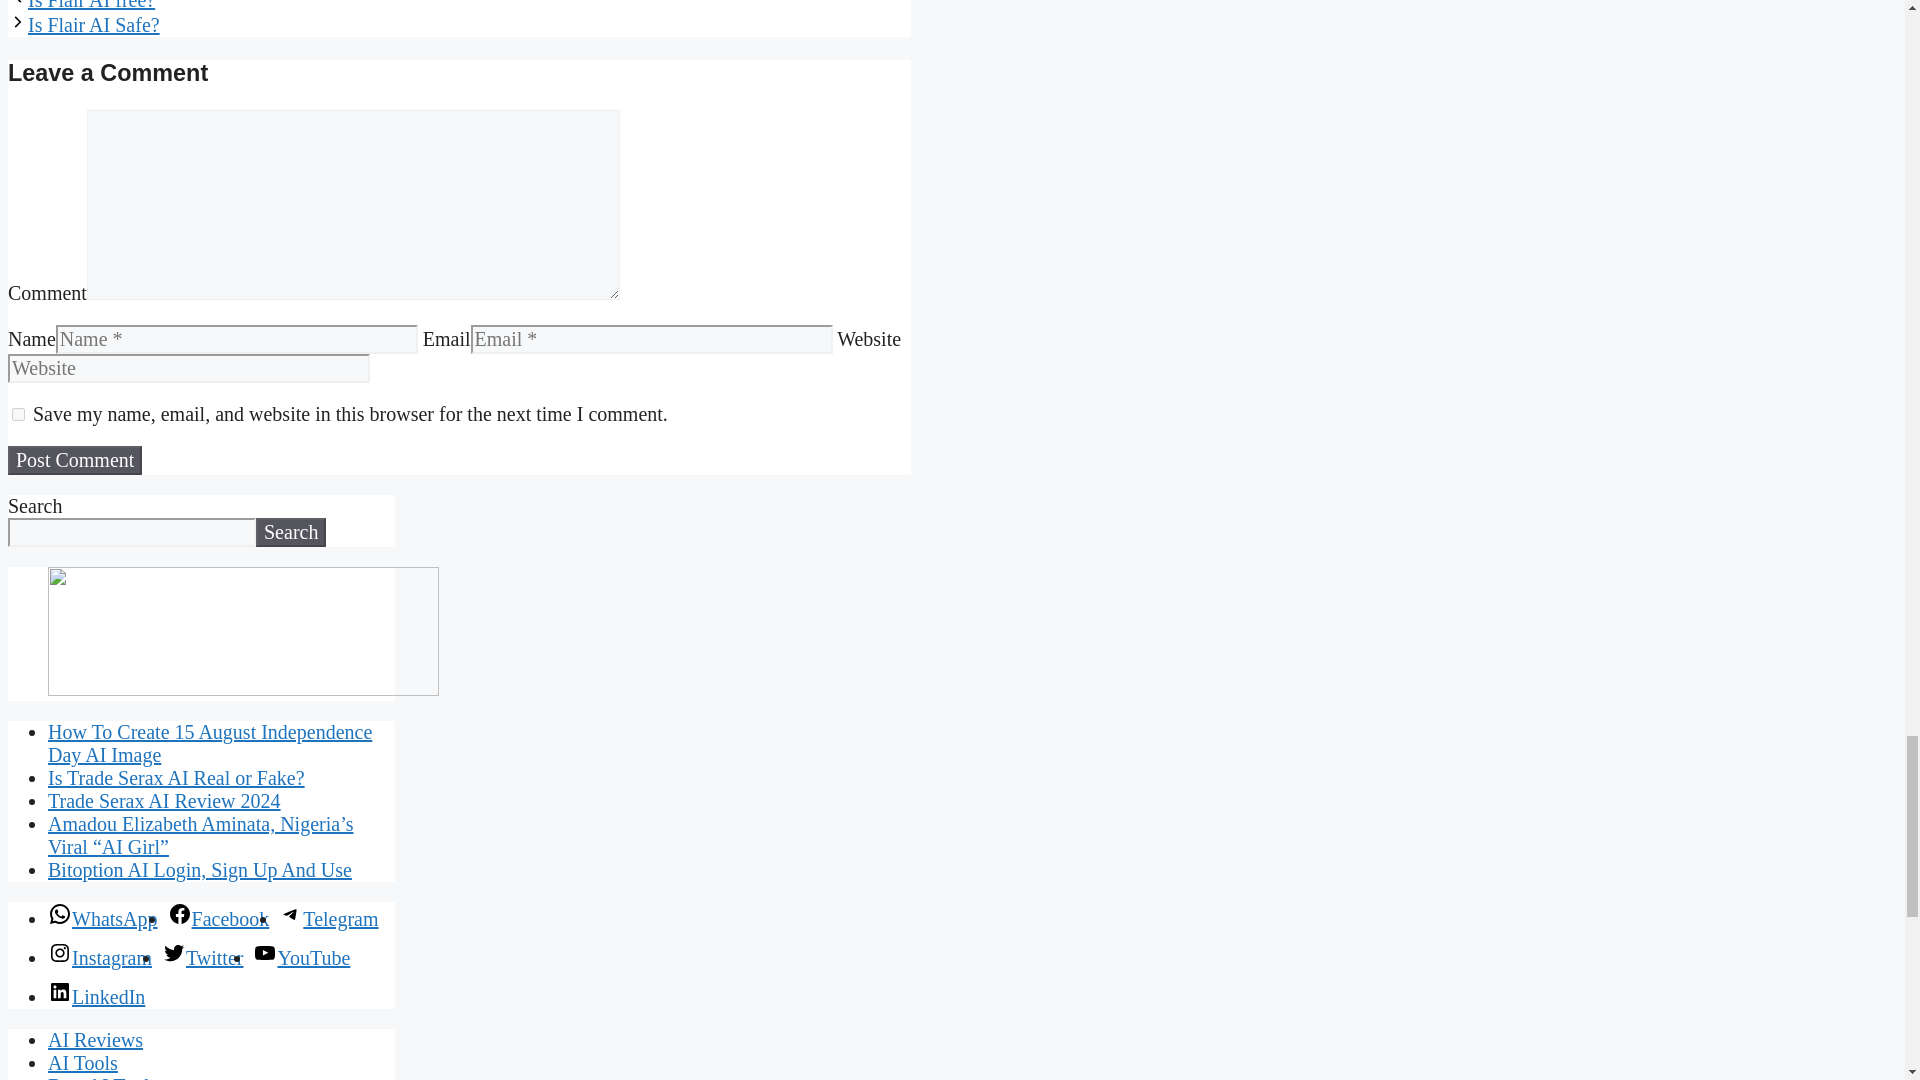 Image resolution: width=1920 pixels, height=1080 pixels. What do you see at coordinates (290, 532) in the screenshot?
I see `Search` at bounding box center [290, 532].